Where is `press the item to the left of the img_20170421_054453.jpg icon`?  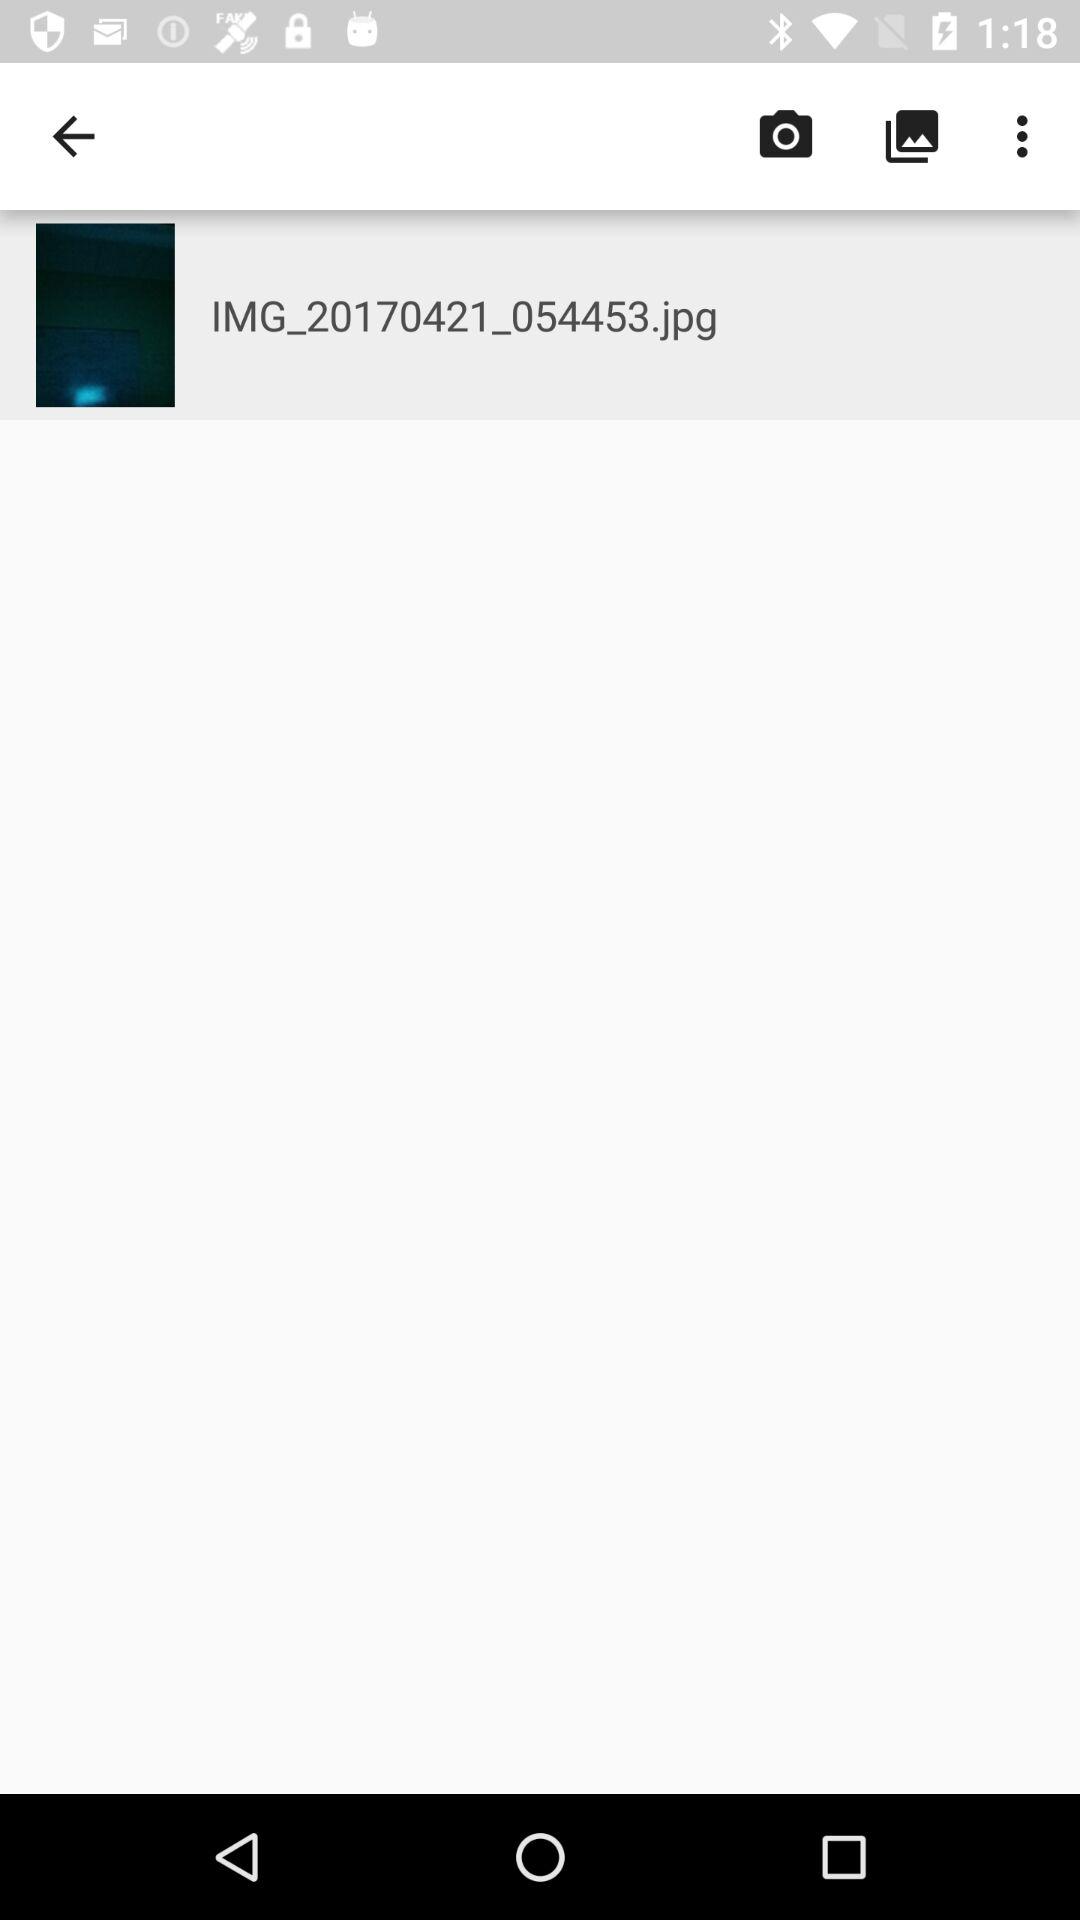
press the item to the left of the img_20170421_054453.jpg icon is located at coordinates (105, 315).